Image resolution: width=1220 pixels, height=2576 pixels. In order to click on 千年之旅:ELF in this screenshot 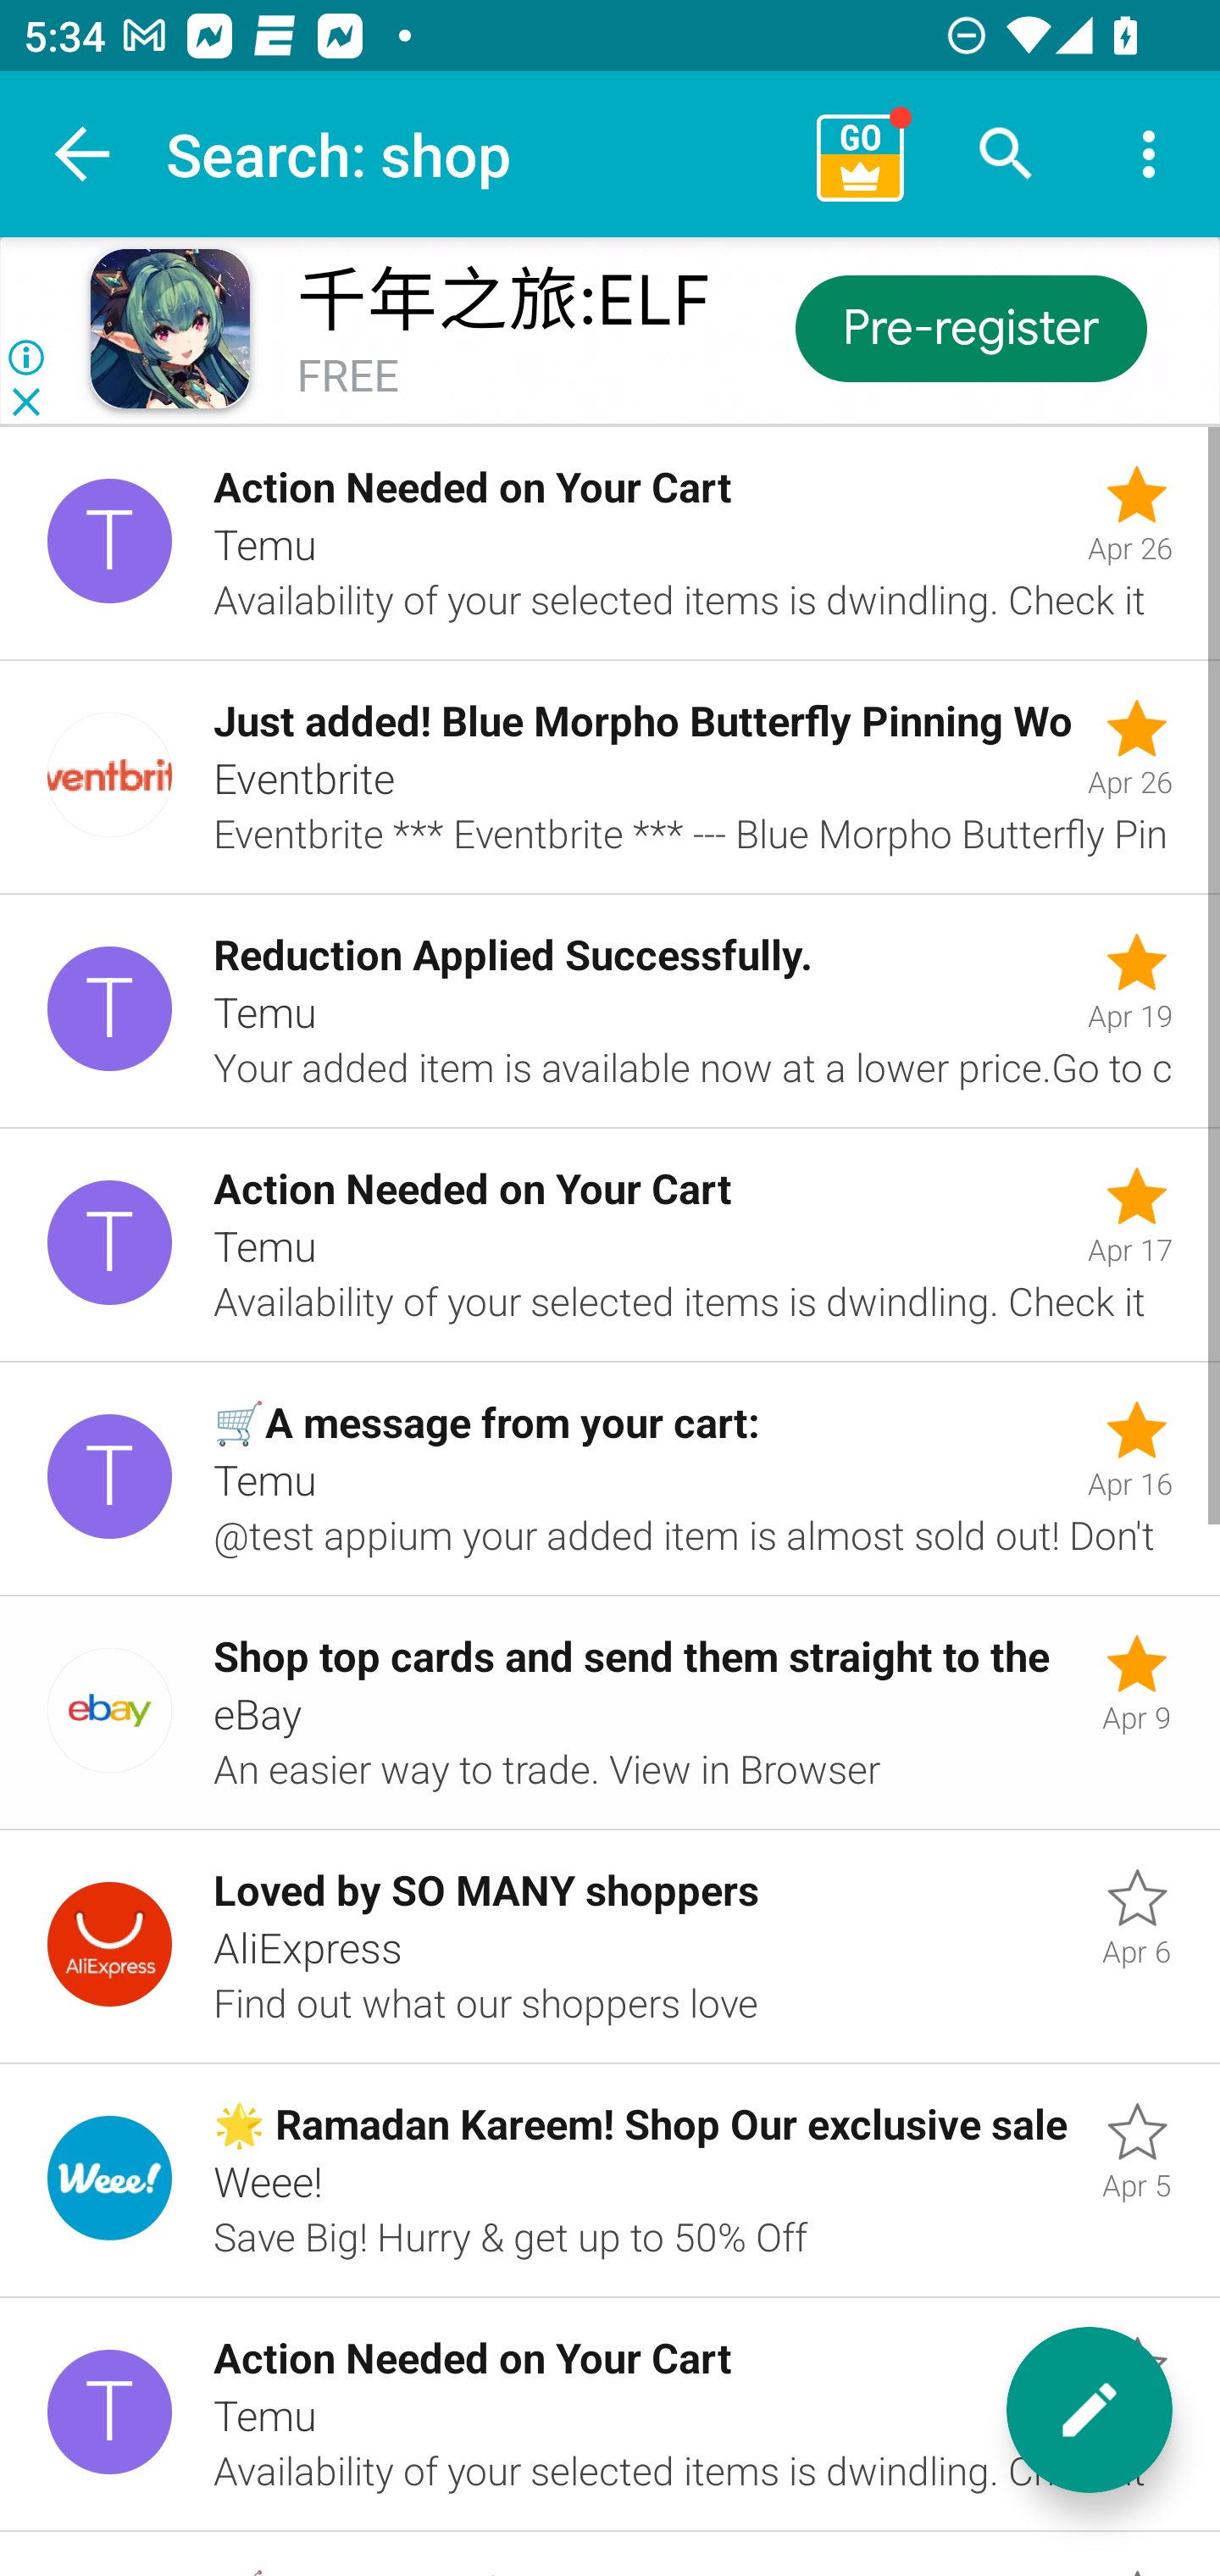, I will do `click(503, 301)`.